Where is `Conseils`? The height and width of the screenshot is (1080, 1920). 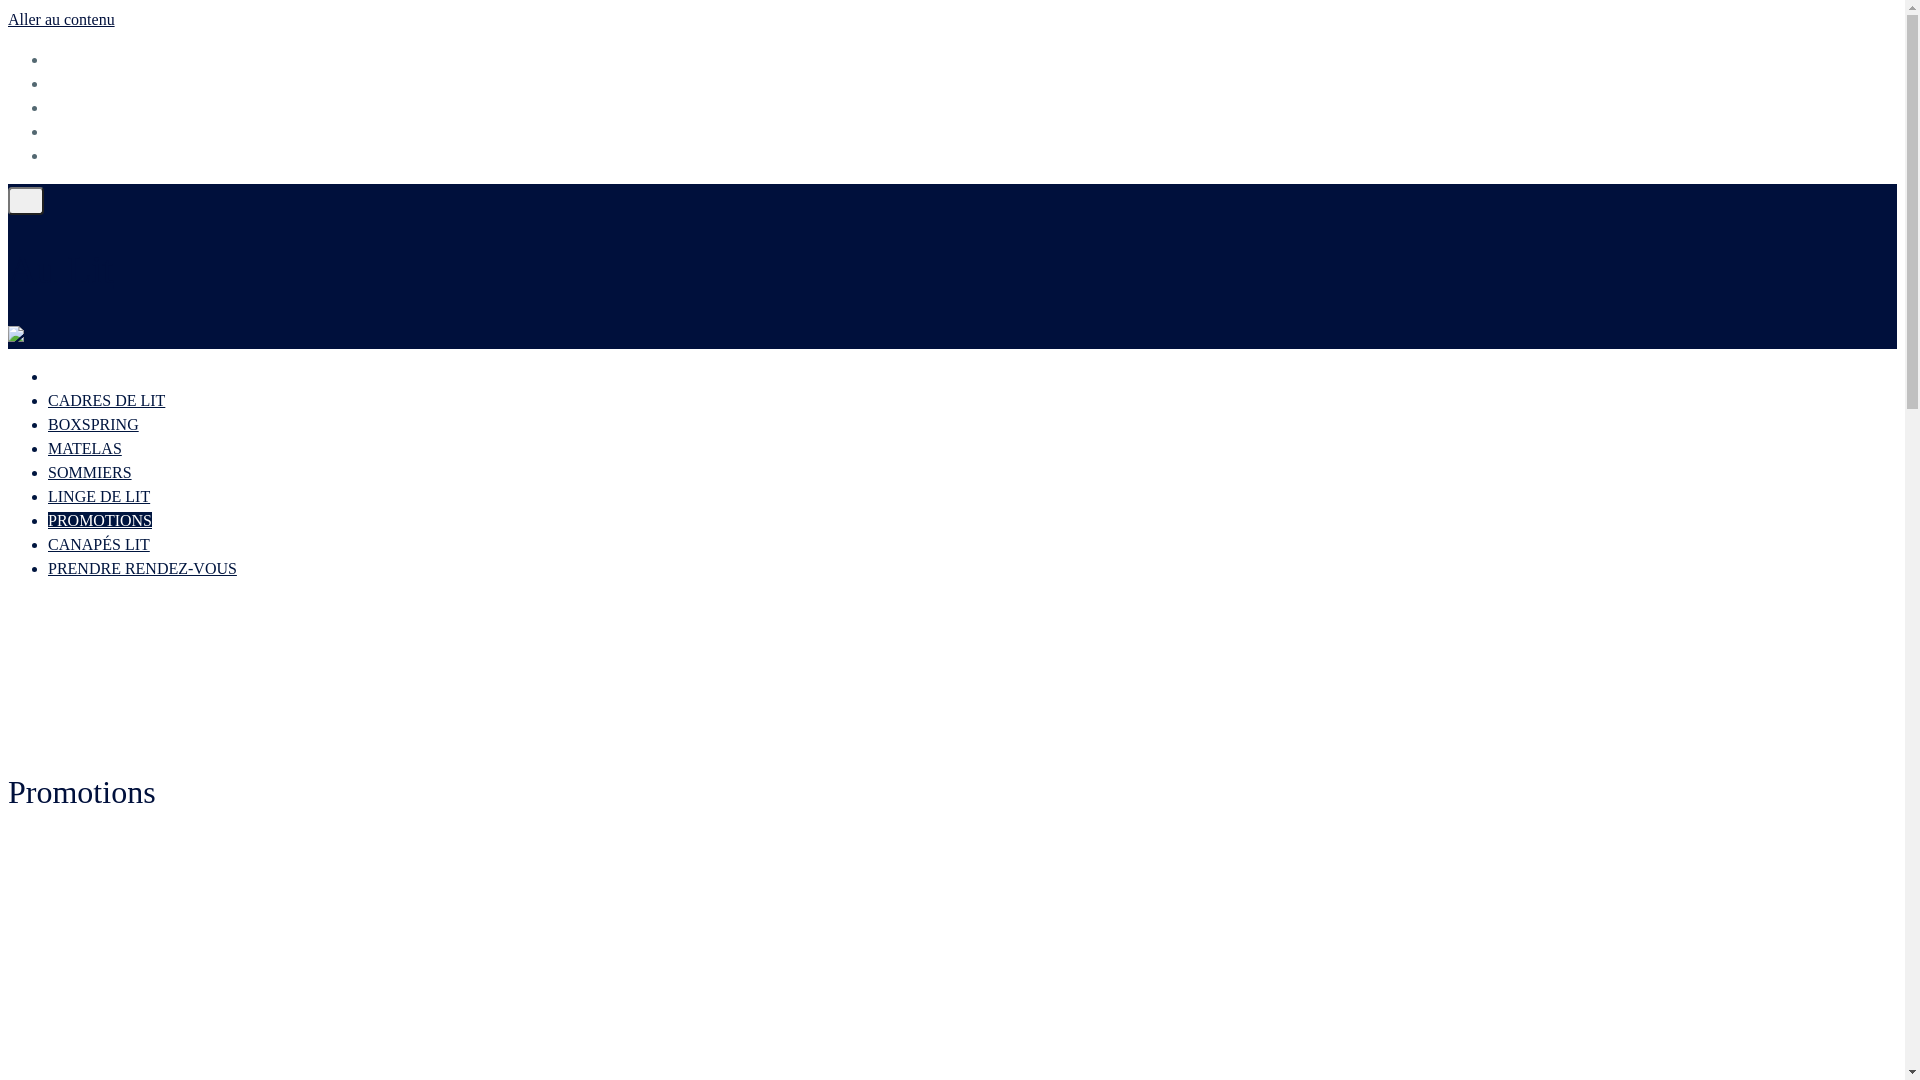
Conseils is located at coordinates (76, 84).